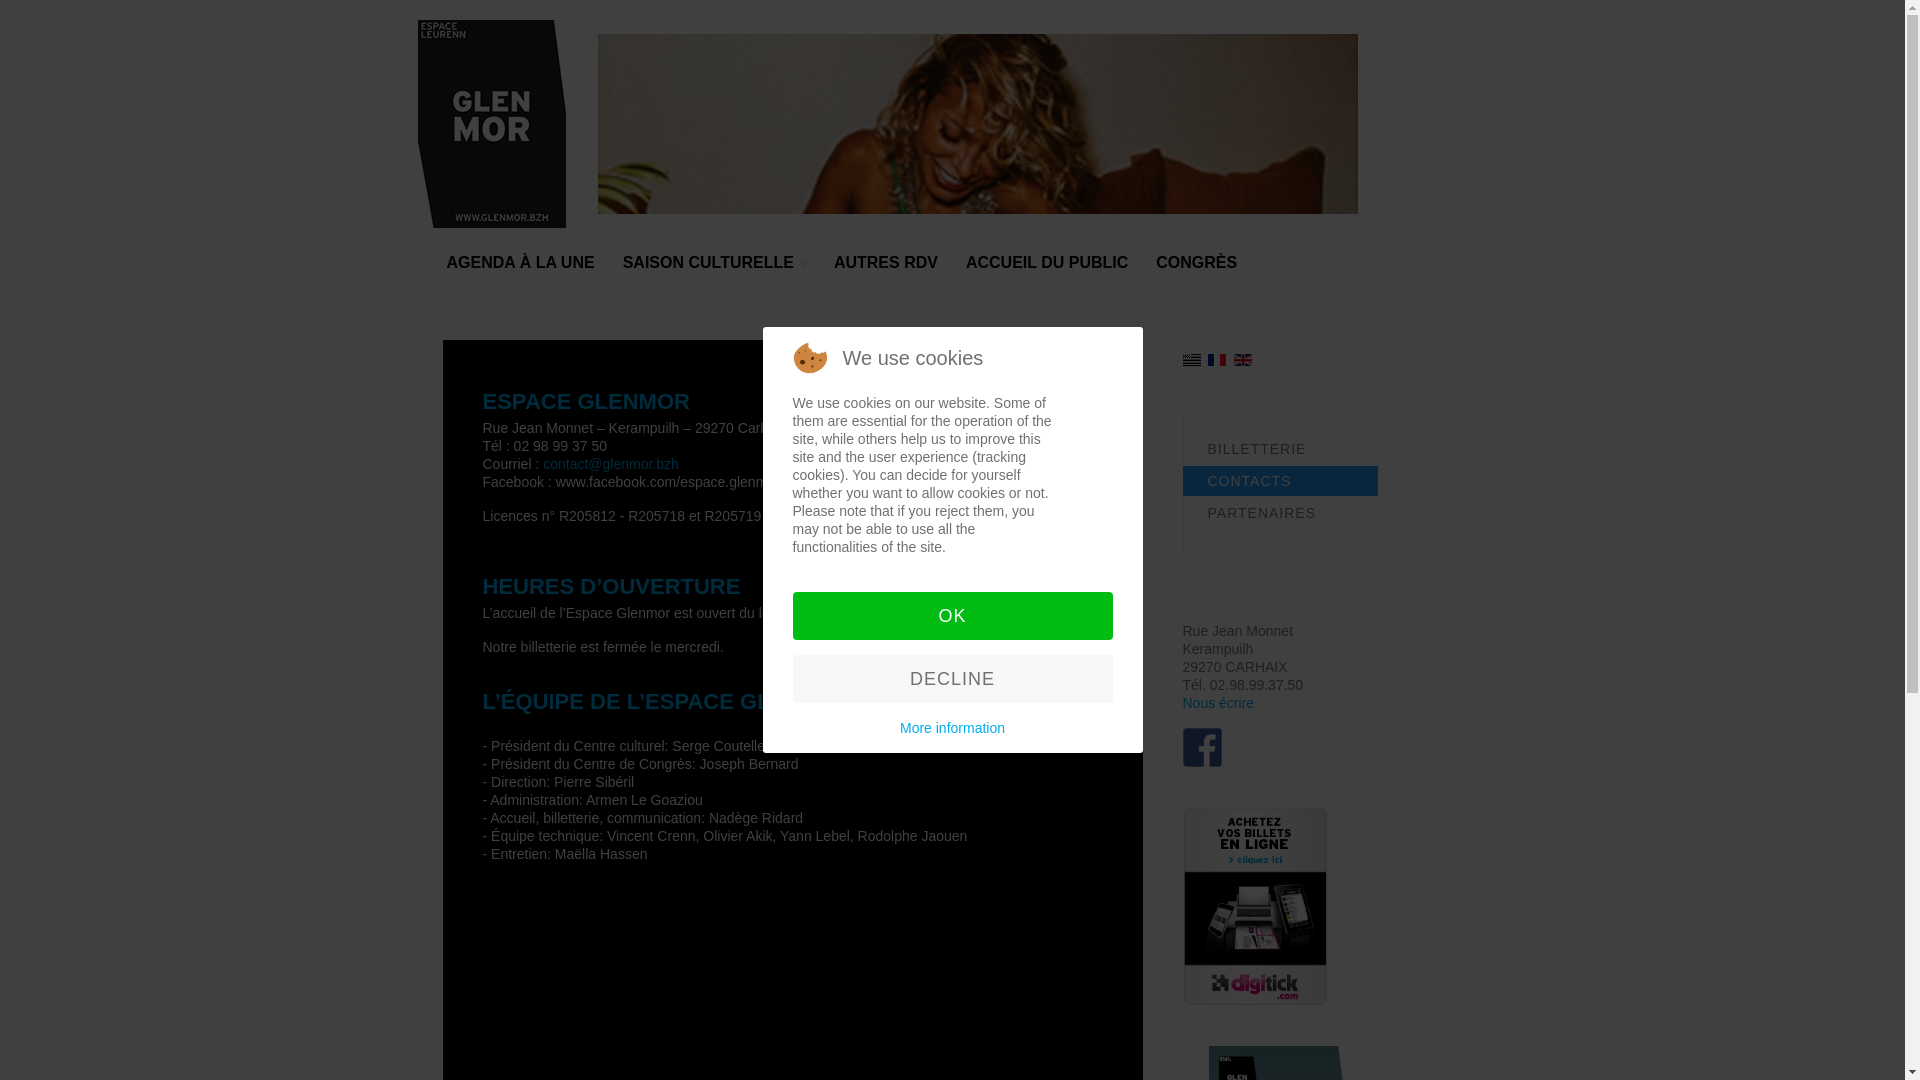 The width and height of the screenshot is (1920, 1080). I want to click on ACCUEIL DU PUBLIC, so click(1047, 271).